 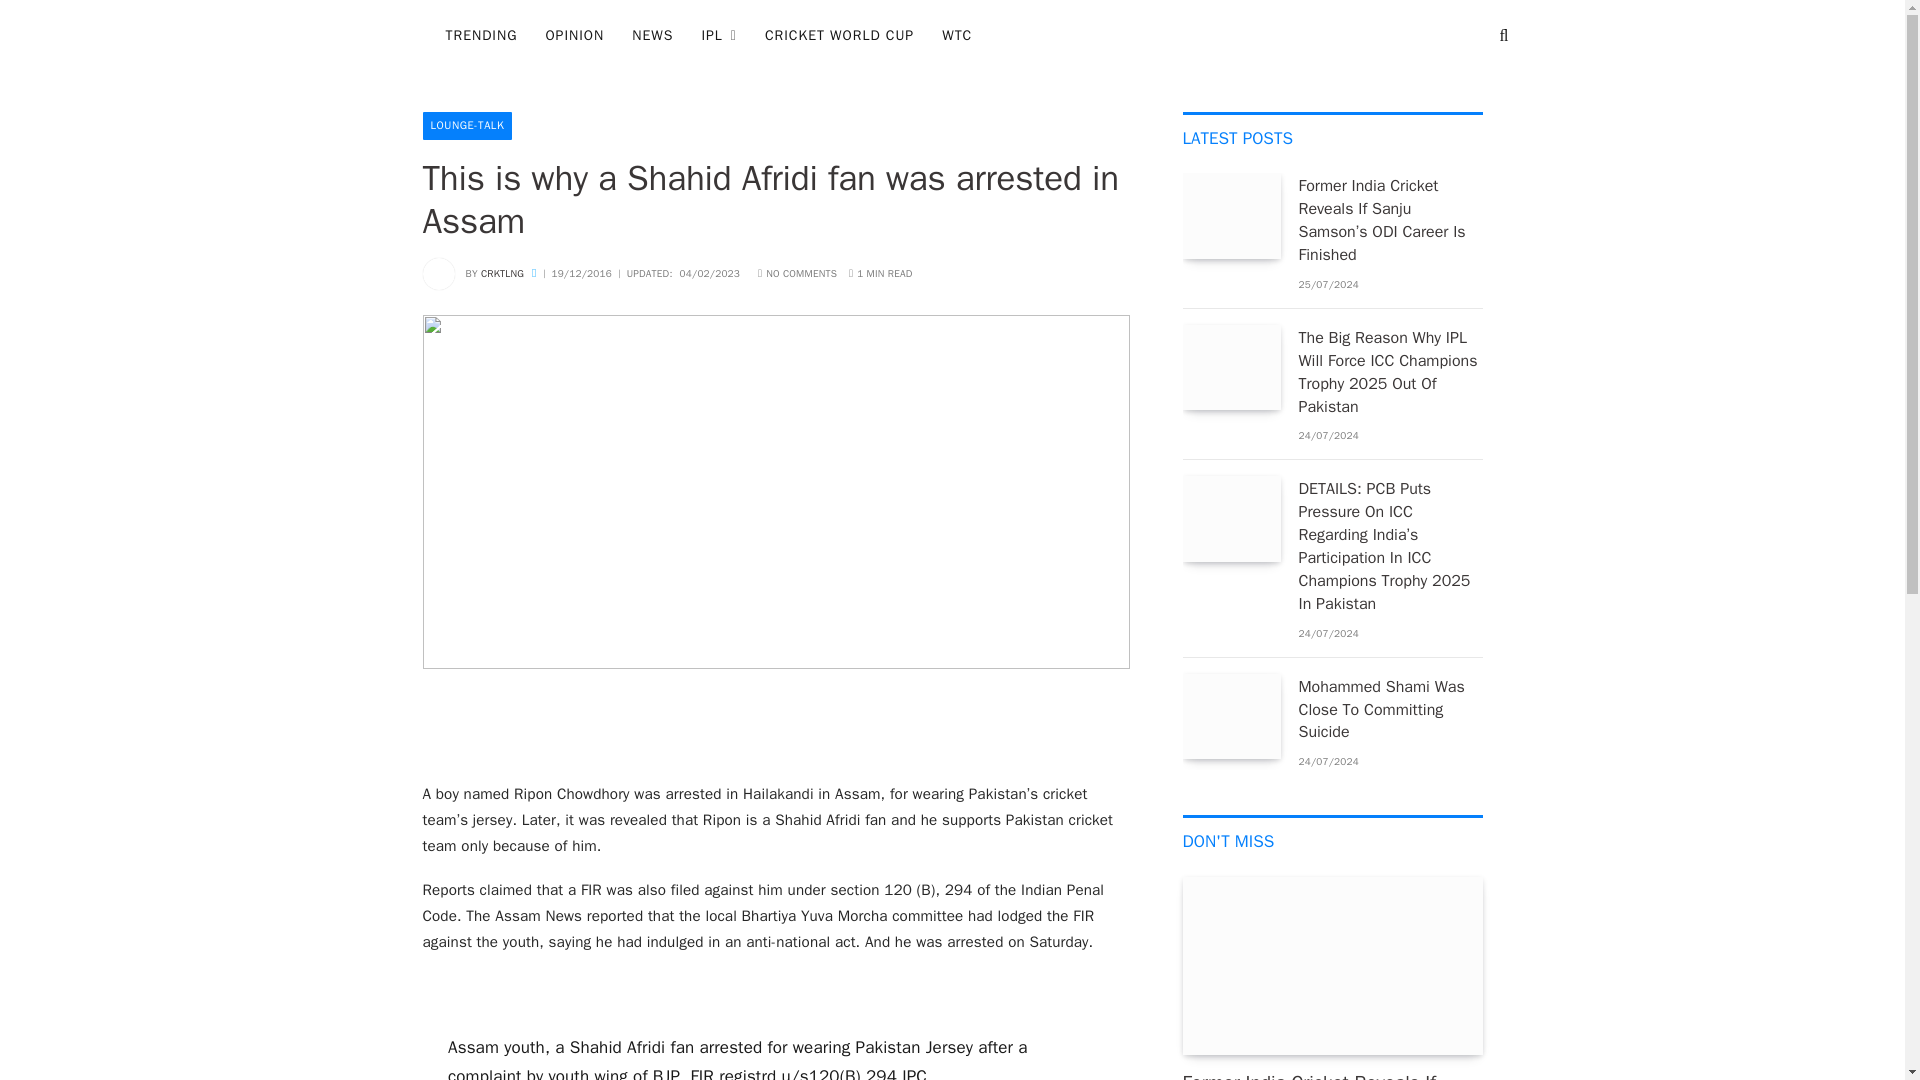 What do you see at coordinates (482, 36) in the screenshot?
I see `TRENDING` at bounding box center [482, 36].